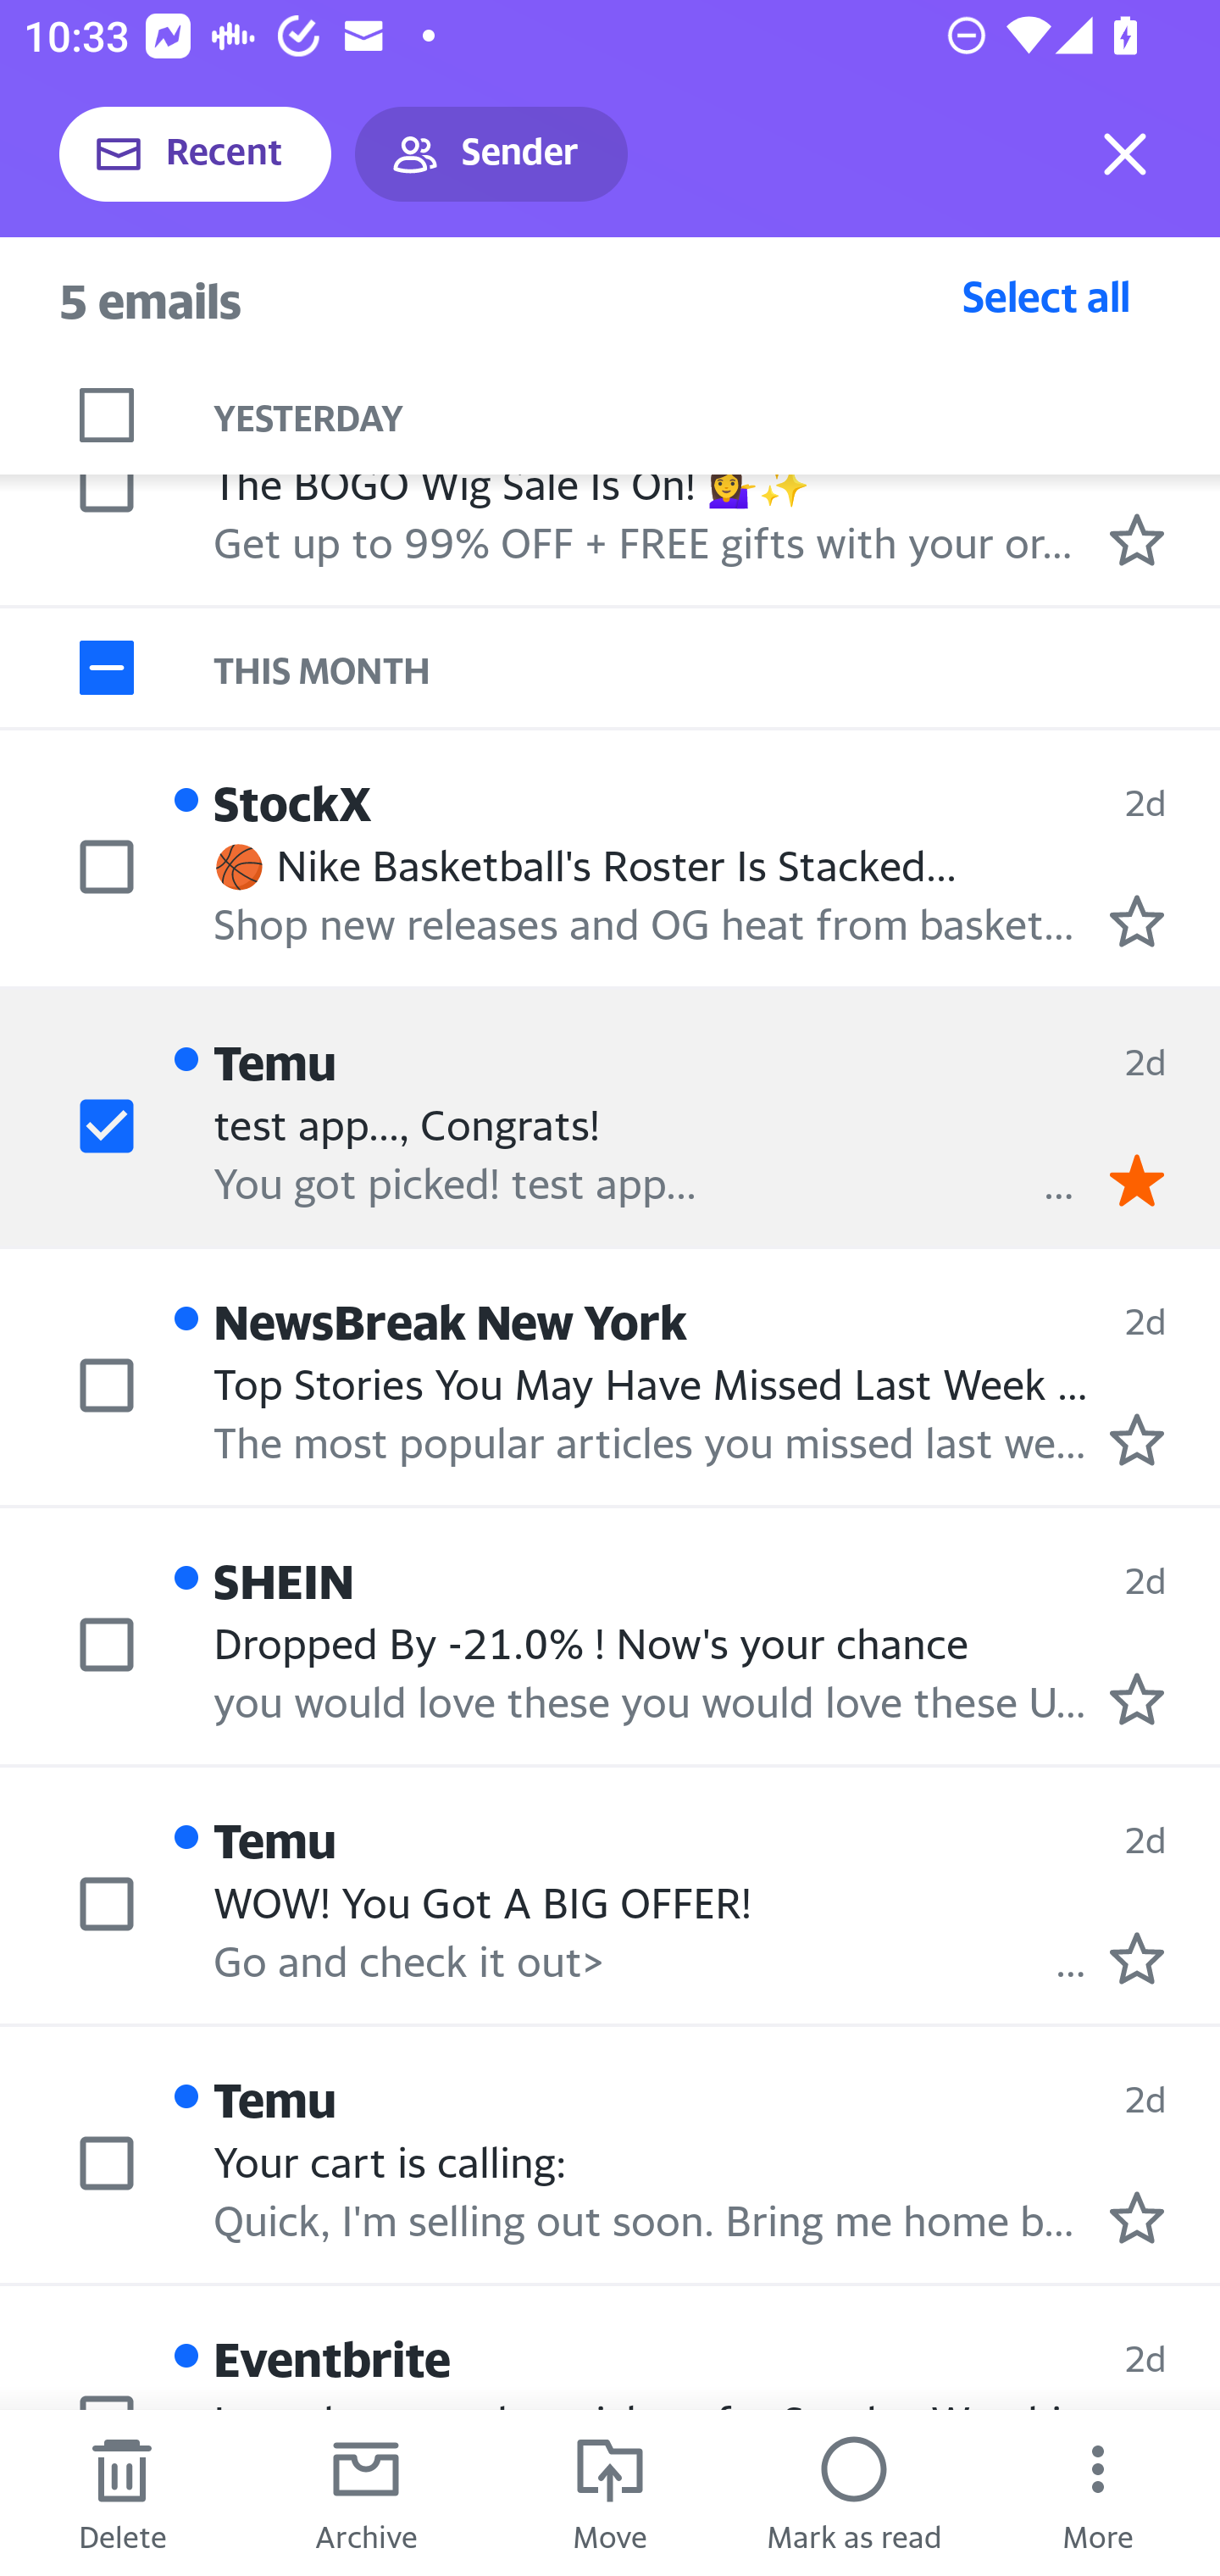  What do you see at coordinates (717, 668) in the screenshot?
I see `THIS MONTH` at bounding box center [717, 668].